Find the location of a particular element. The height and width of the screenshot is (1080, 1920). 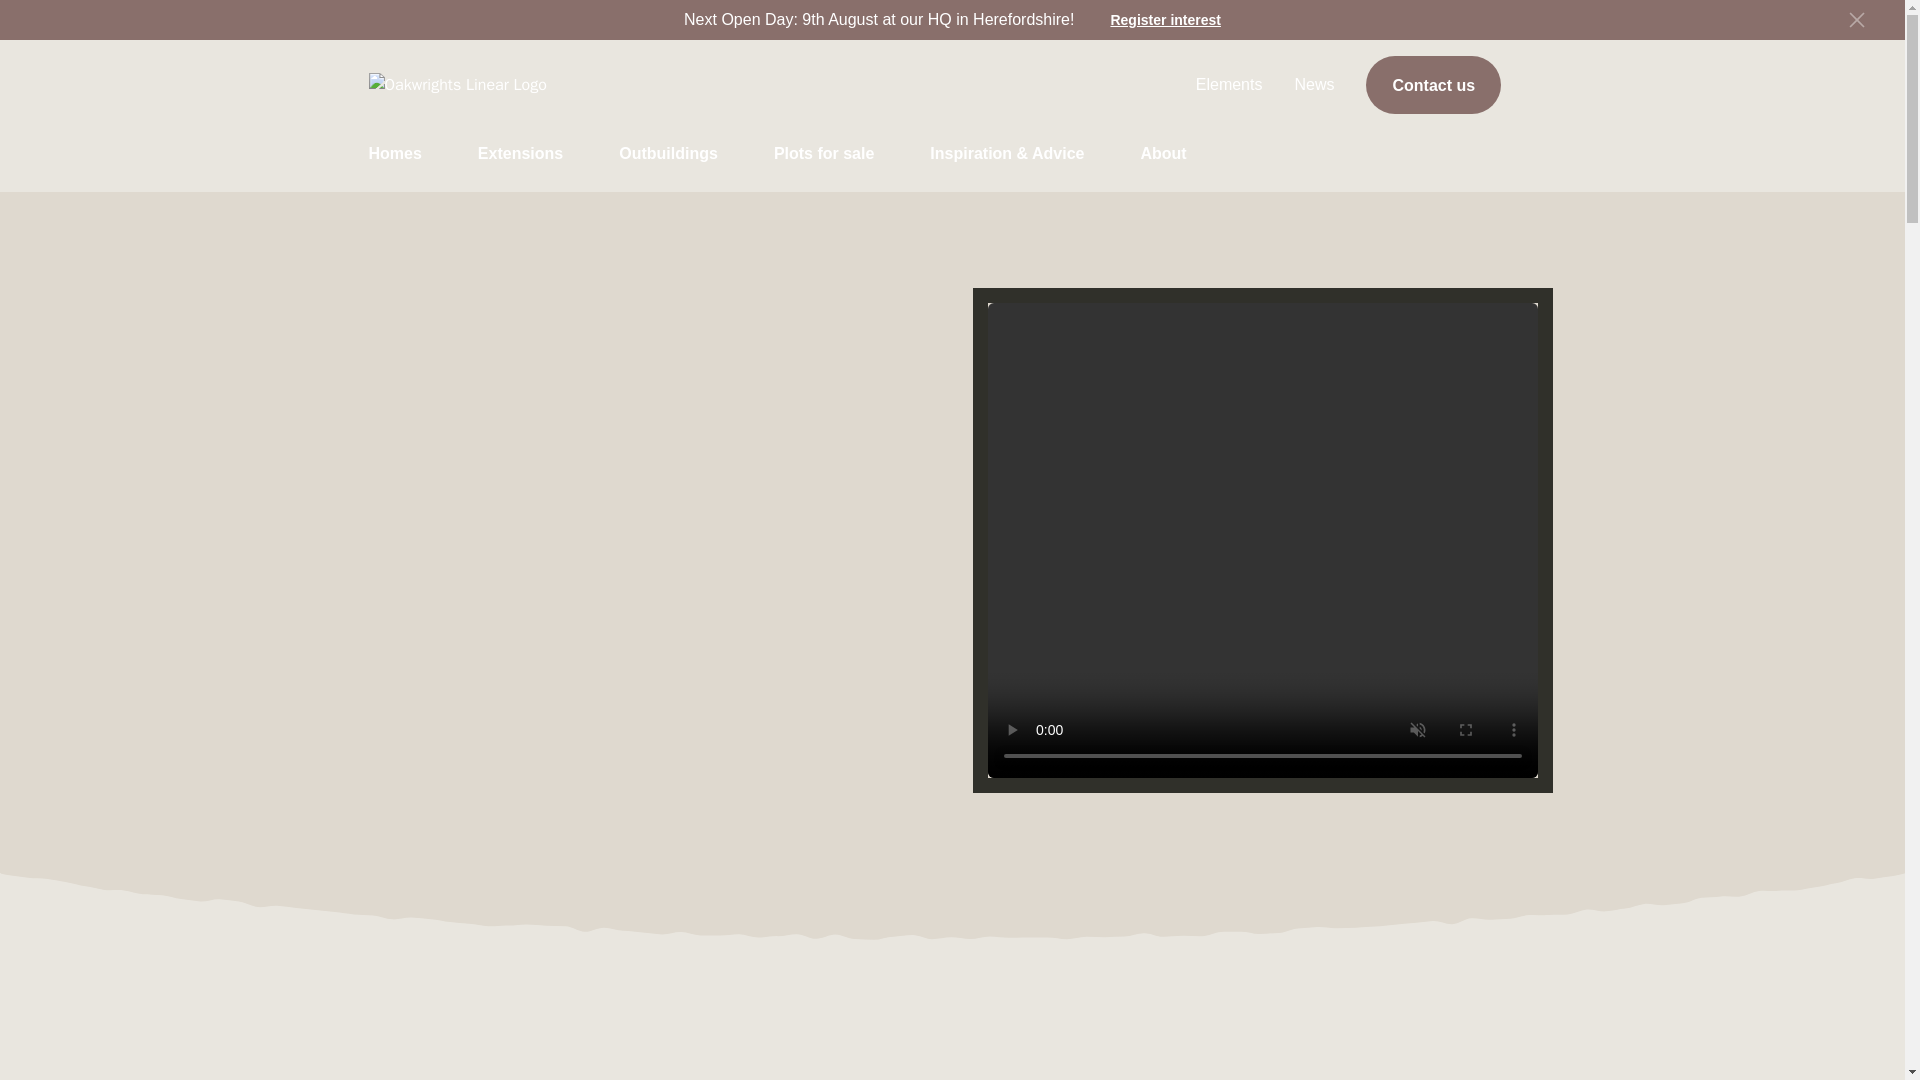

About is located at coordinates (1163, 154).